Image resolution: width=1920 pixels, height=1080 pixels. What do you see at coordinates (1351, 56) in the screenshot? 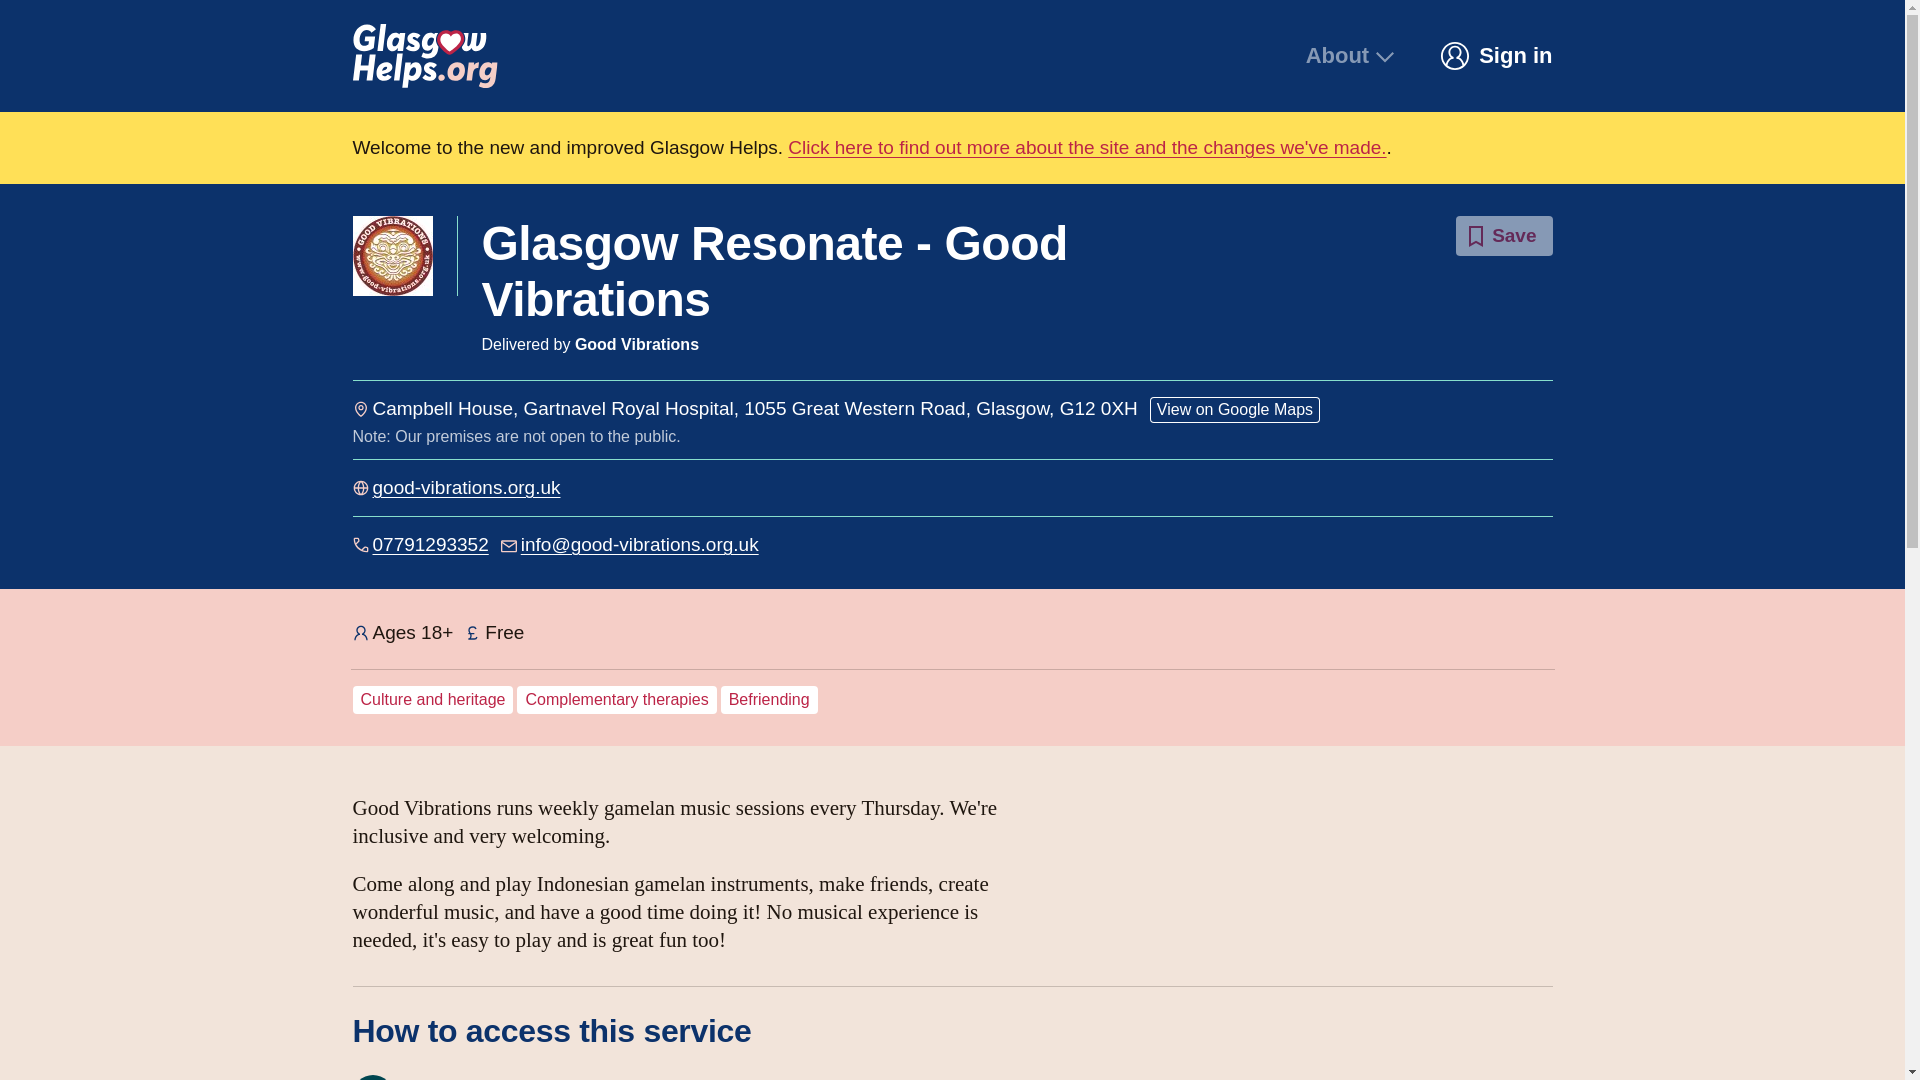
I see `About` at bounding box center [1351, 56].